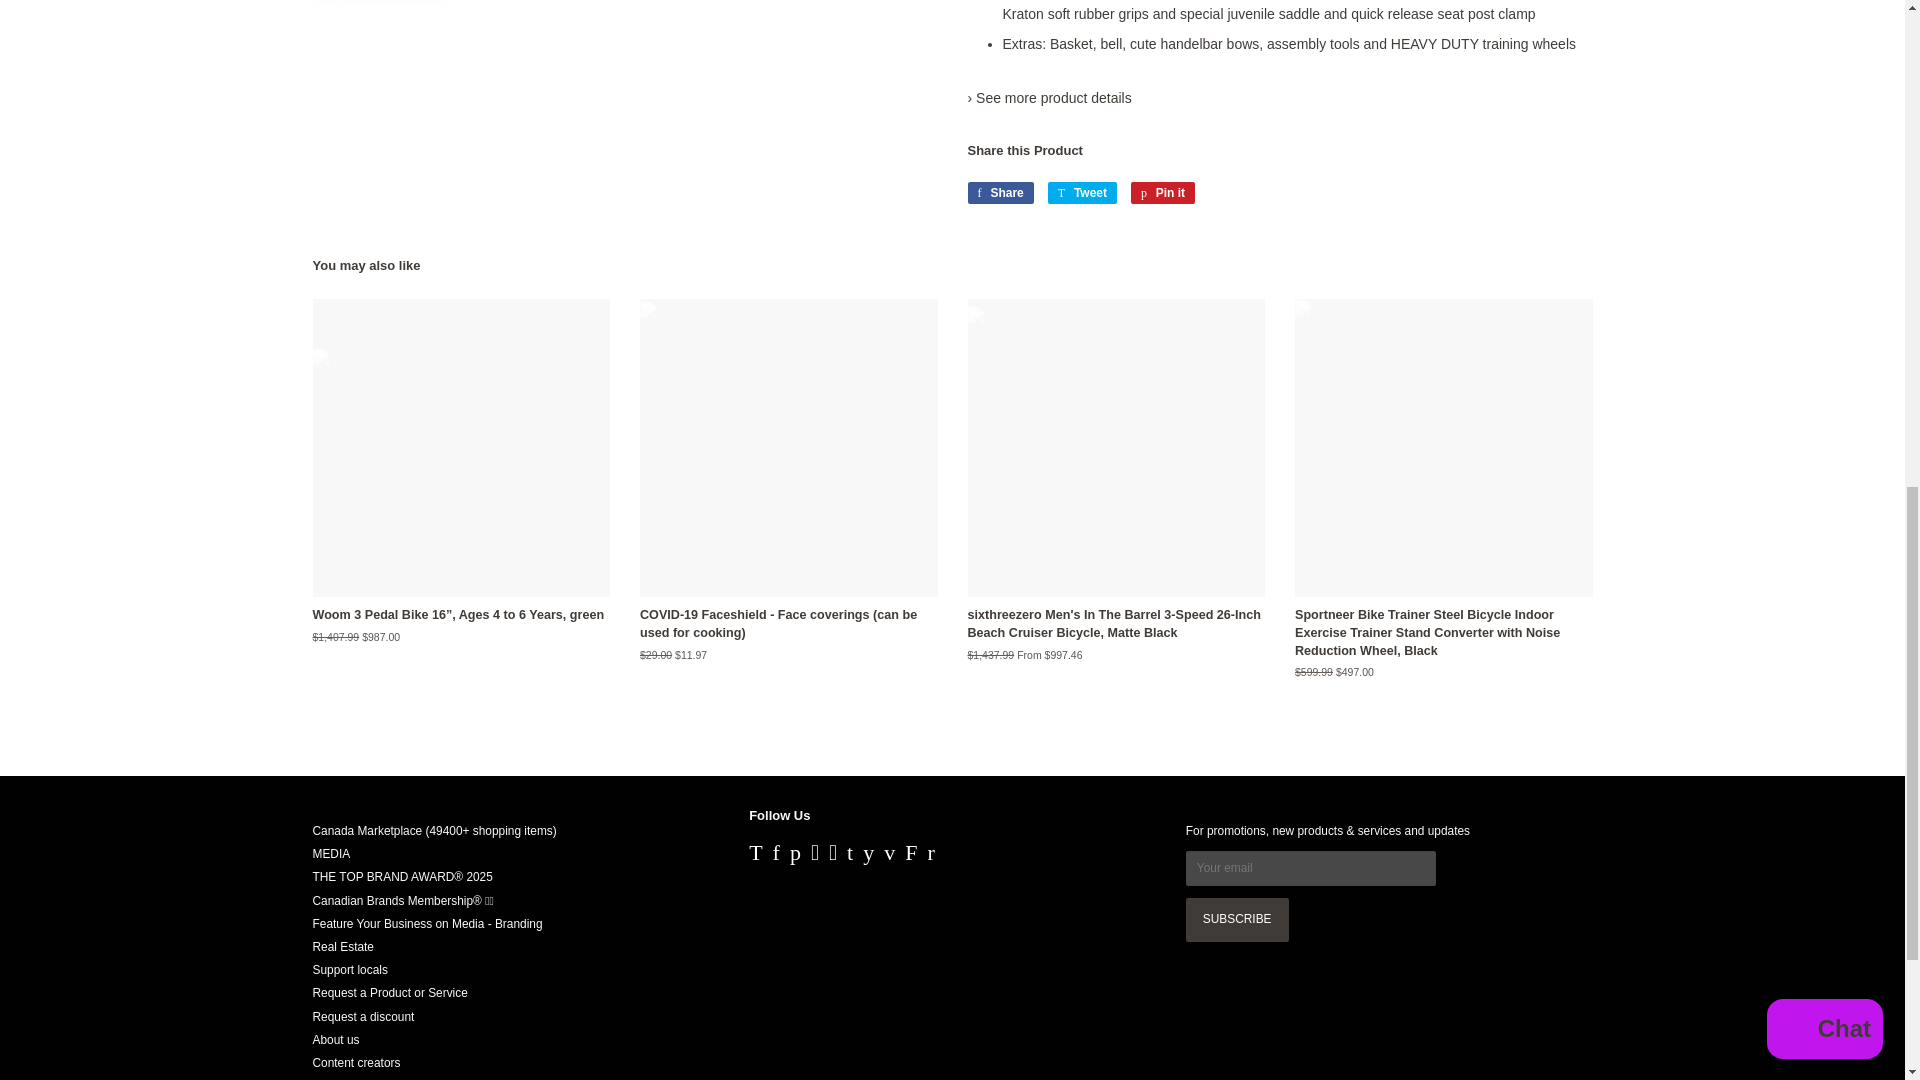  Describe the element at coordinates (1237, 919) in the screenshot. I see `Subscribe` at that location.